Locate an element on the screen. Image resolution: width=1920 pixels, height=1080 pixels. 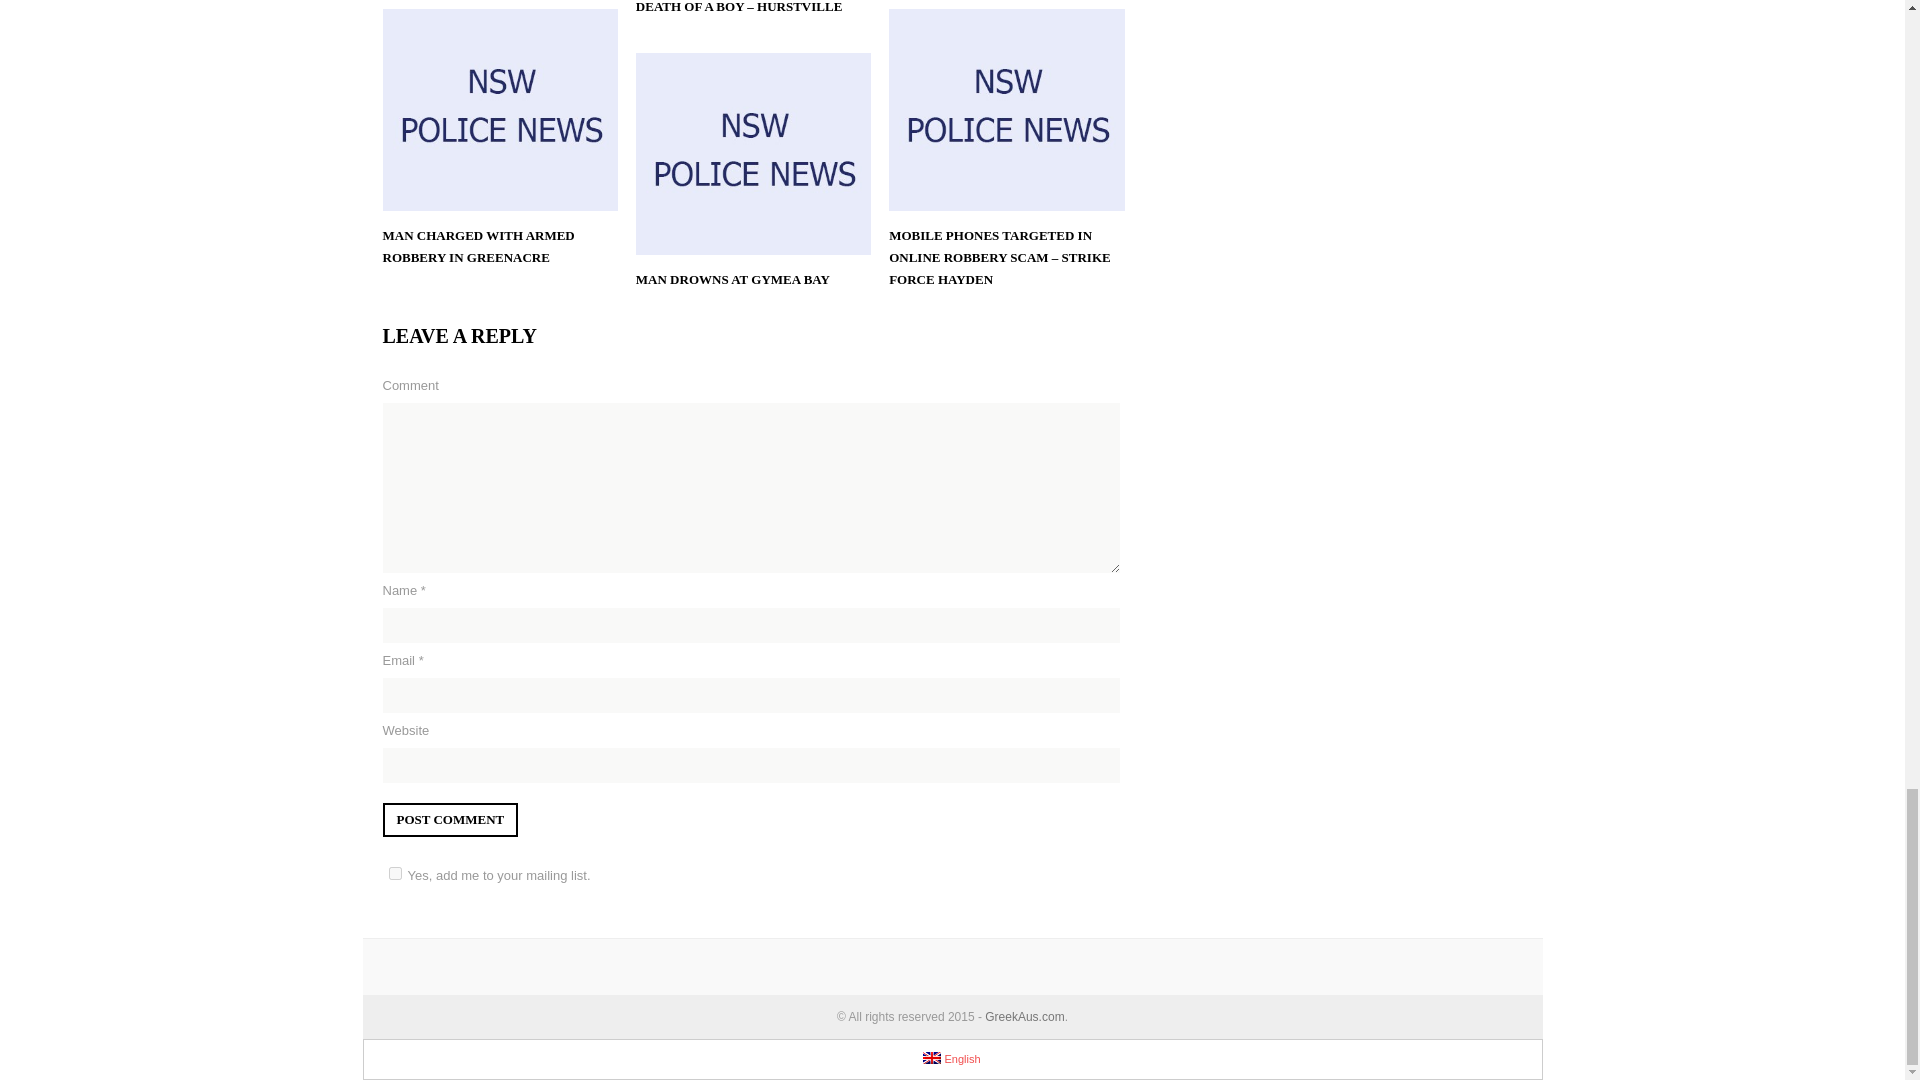
1 is located at coordinates (394, 874).